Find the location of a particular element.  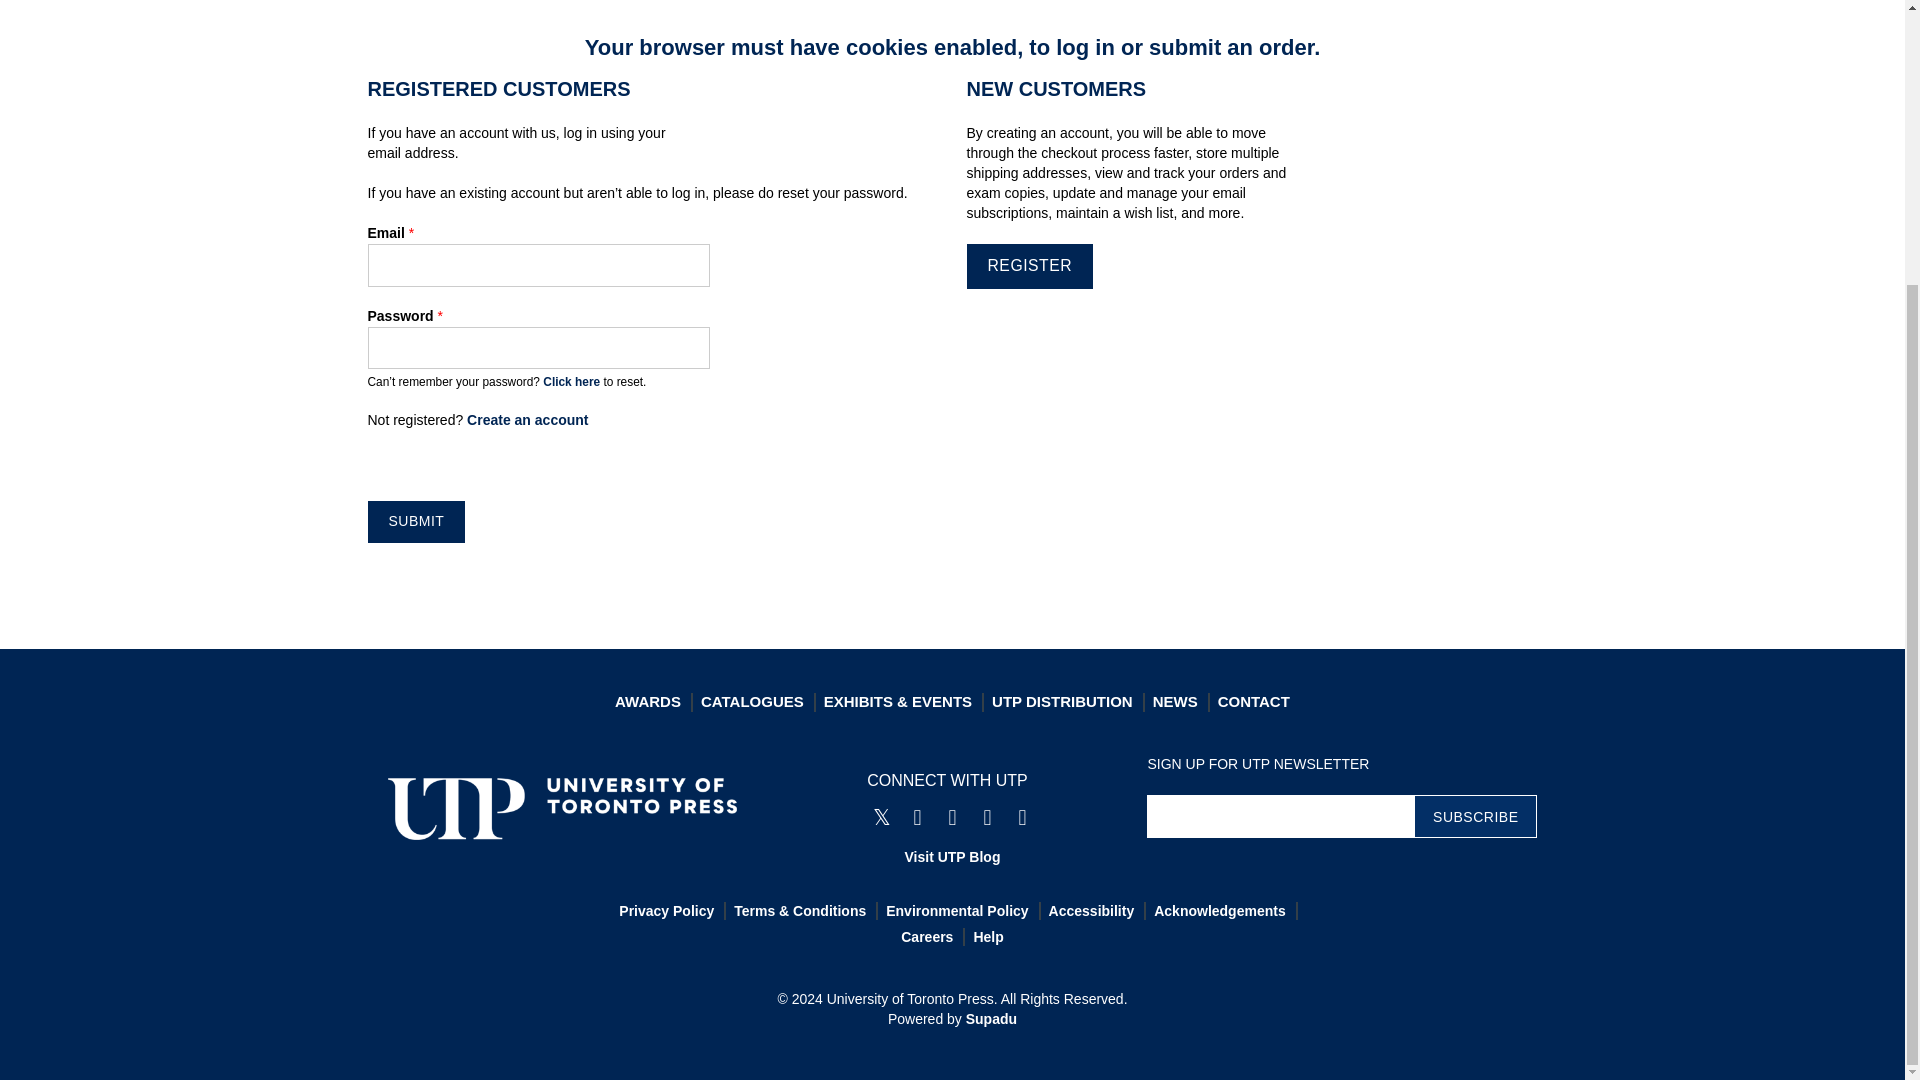

Follow us on Facebook is located at coordinates (916, 818).